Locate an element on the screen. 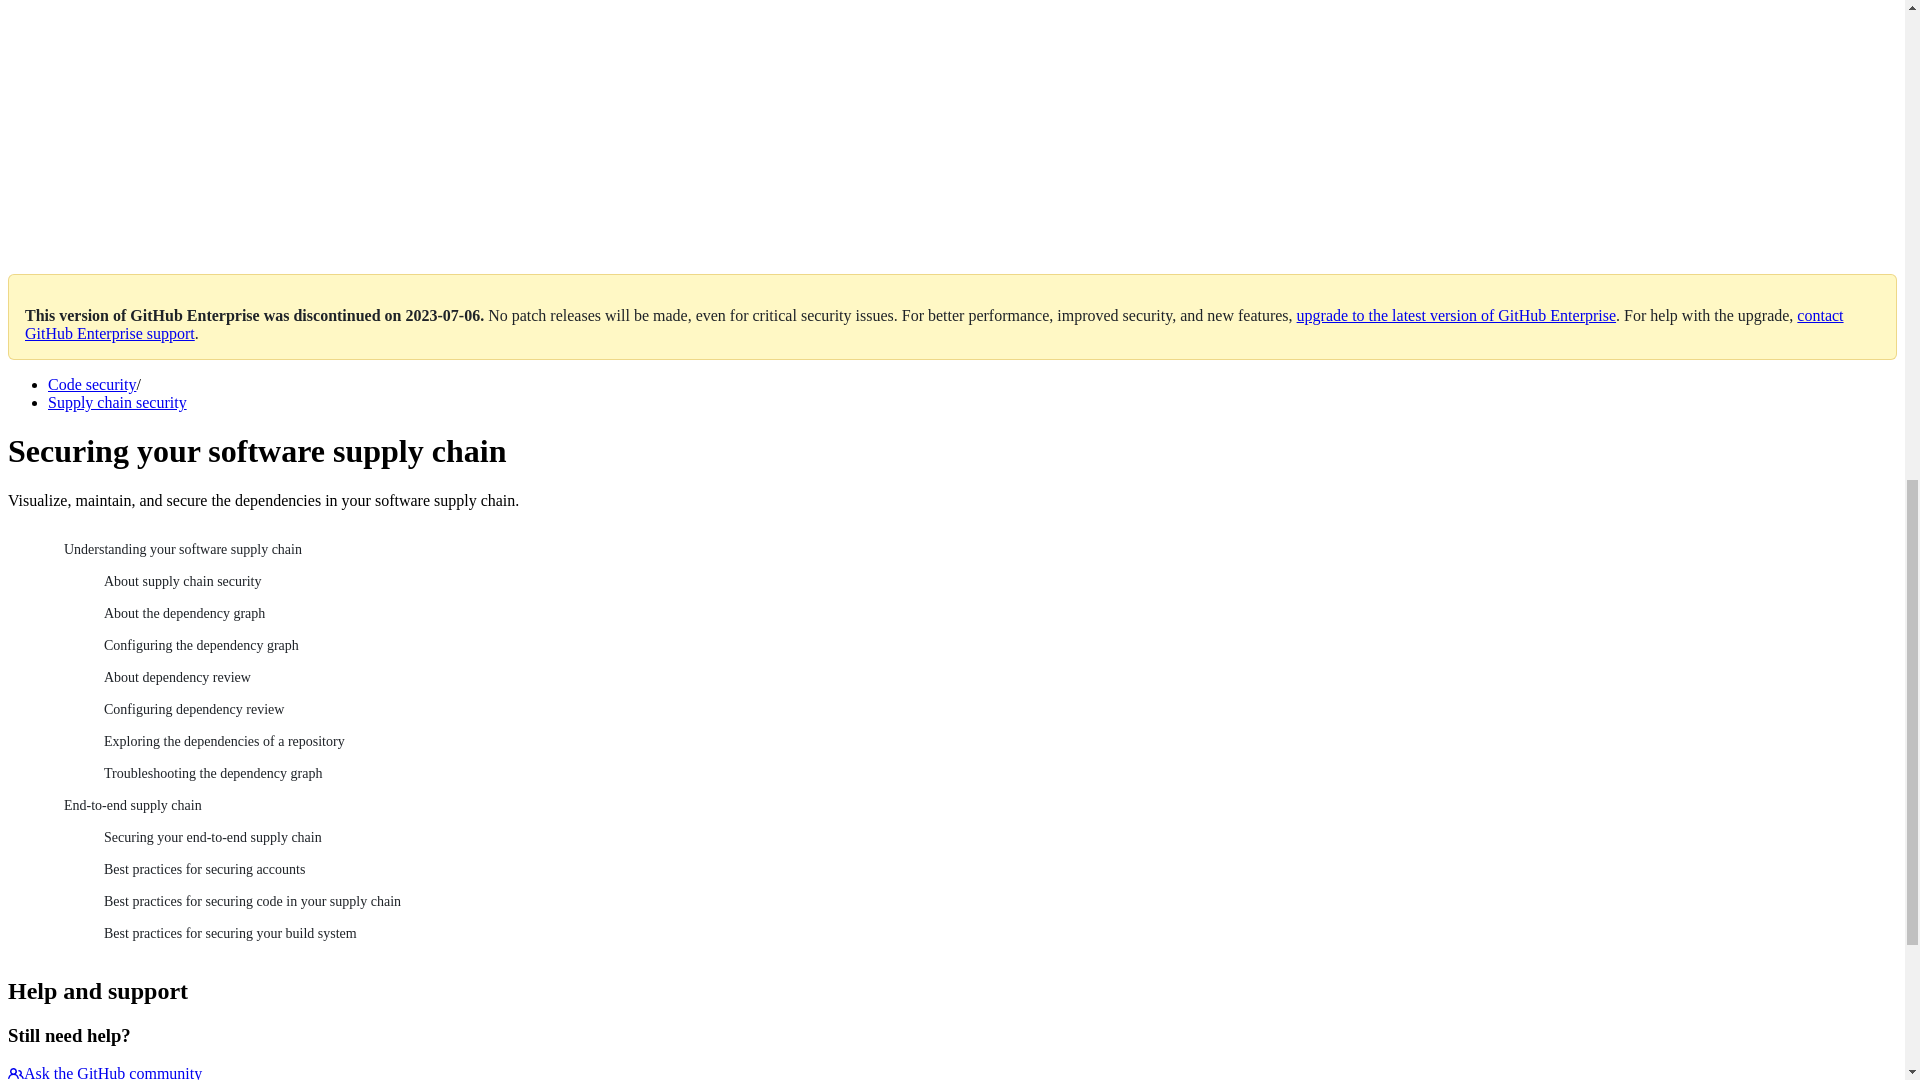 The image size is (1920, 1080). End-to-end supply chain is located at coordinates (972, 805).